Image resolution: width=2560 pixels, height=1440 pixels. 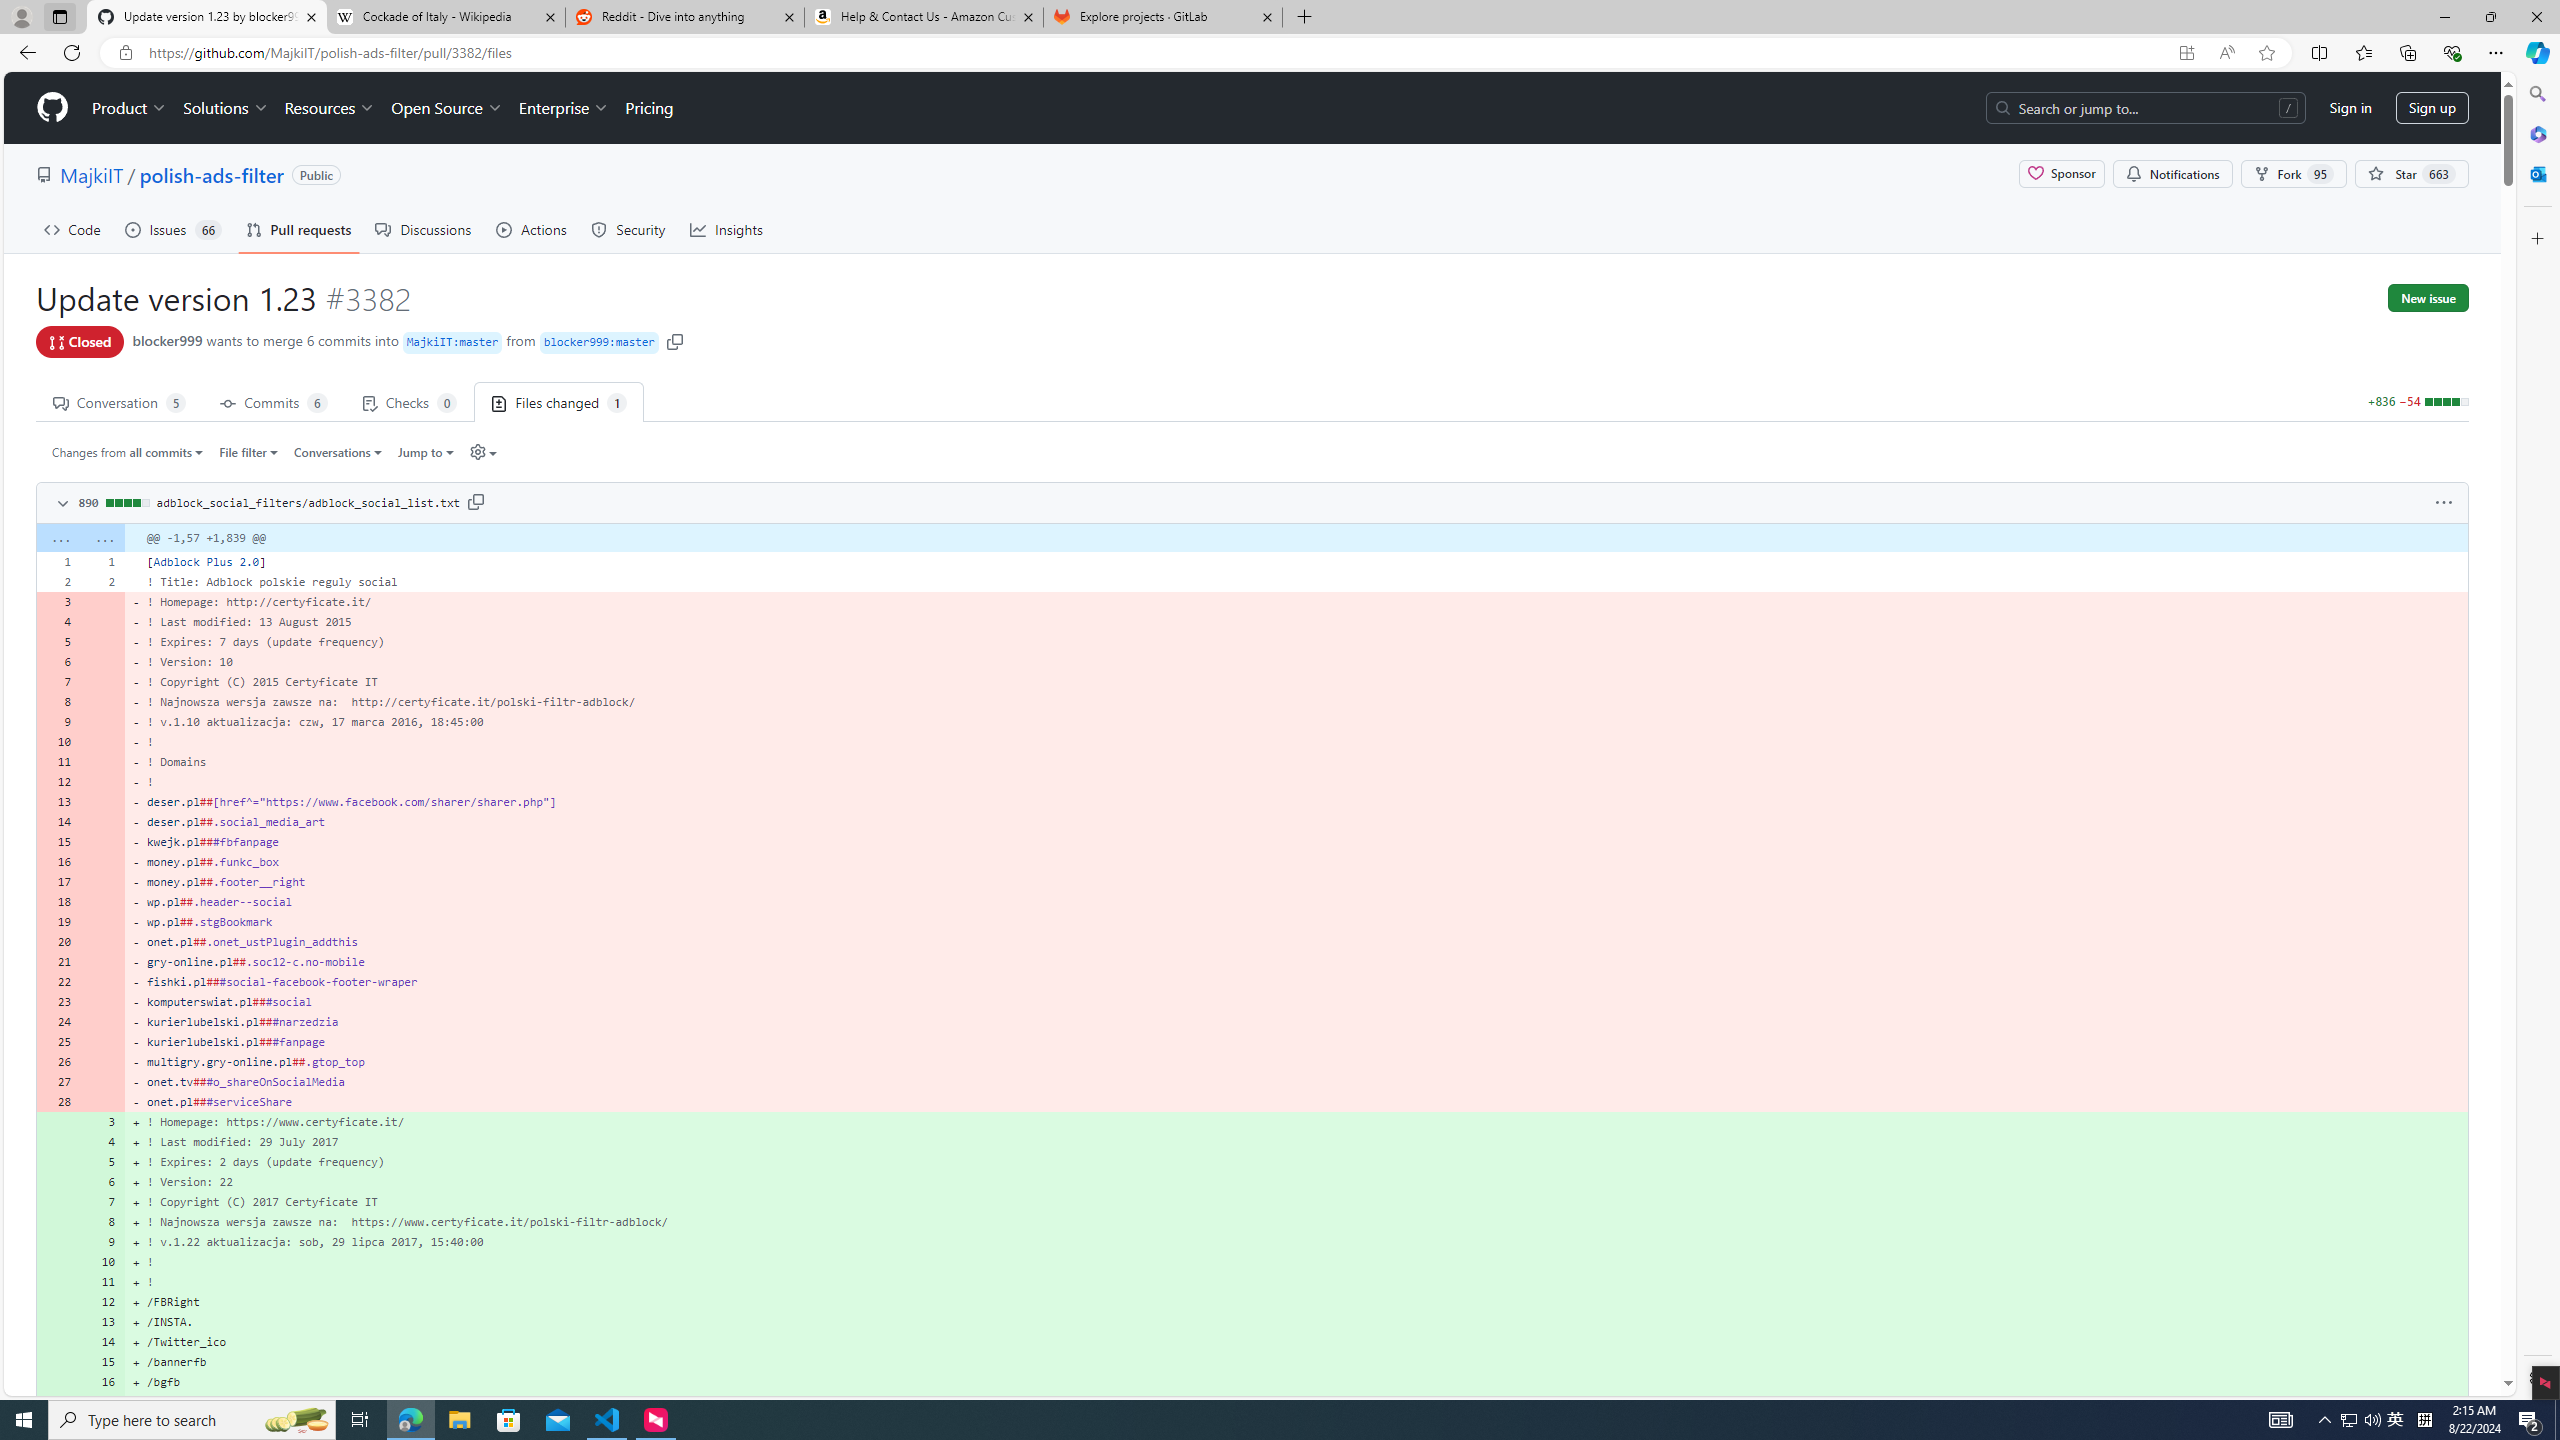 I want to click on Sign in, so click(x=2350, y=108).